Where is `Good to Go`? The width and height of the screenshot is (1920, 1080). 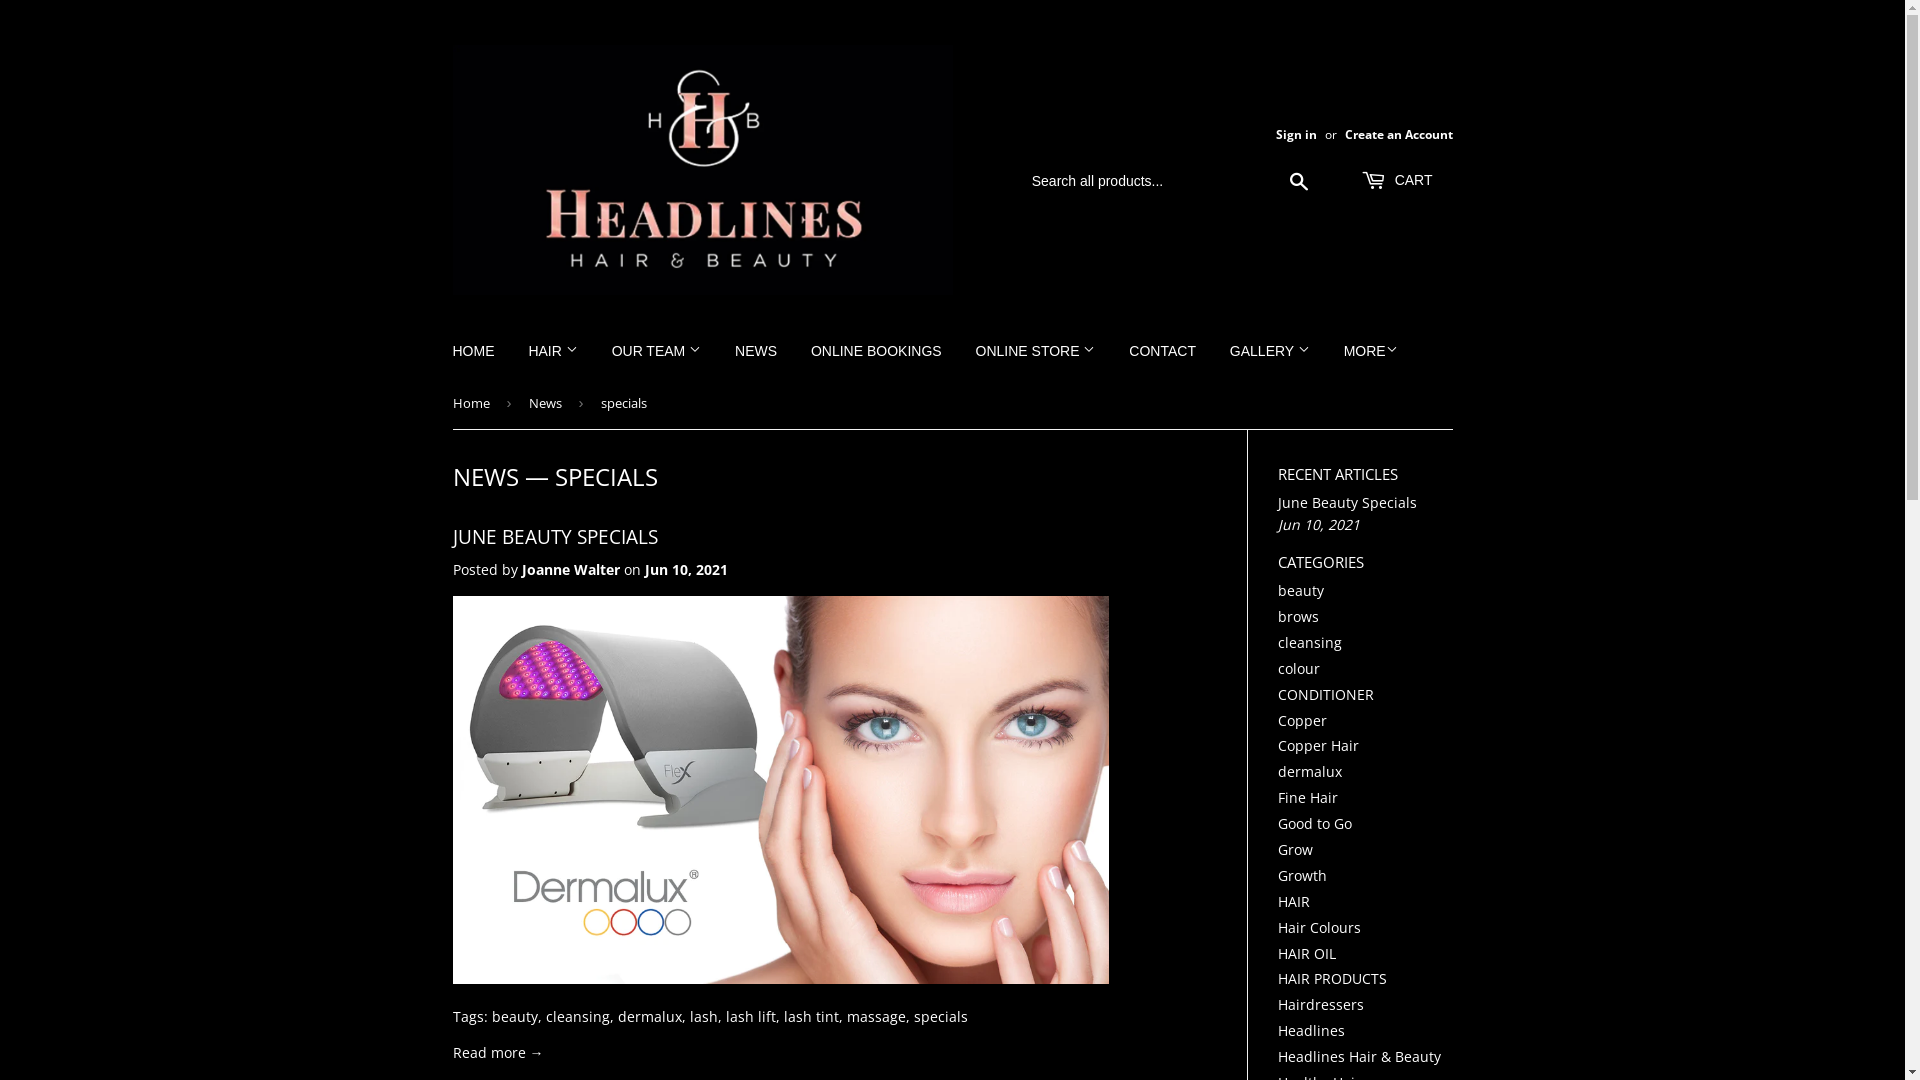 Good to Go is located at coordinates (1315, 824).